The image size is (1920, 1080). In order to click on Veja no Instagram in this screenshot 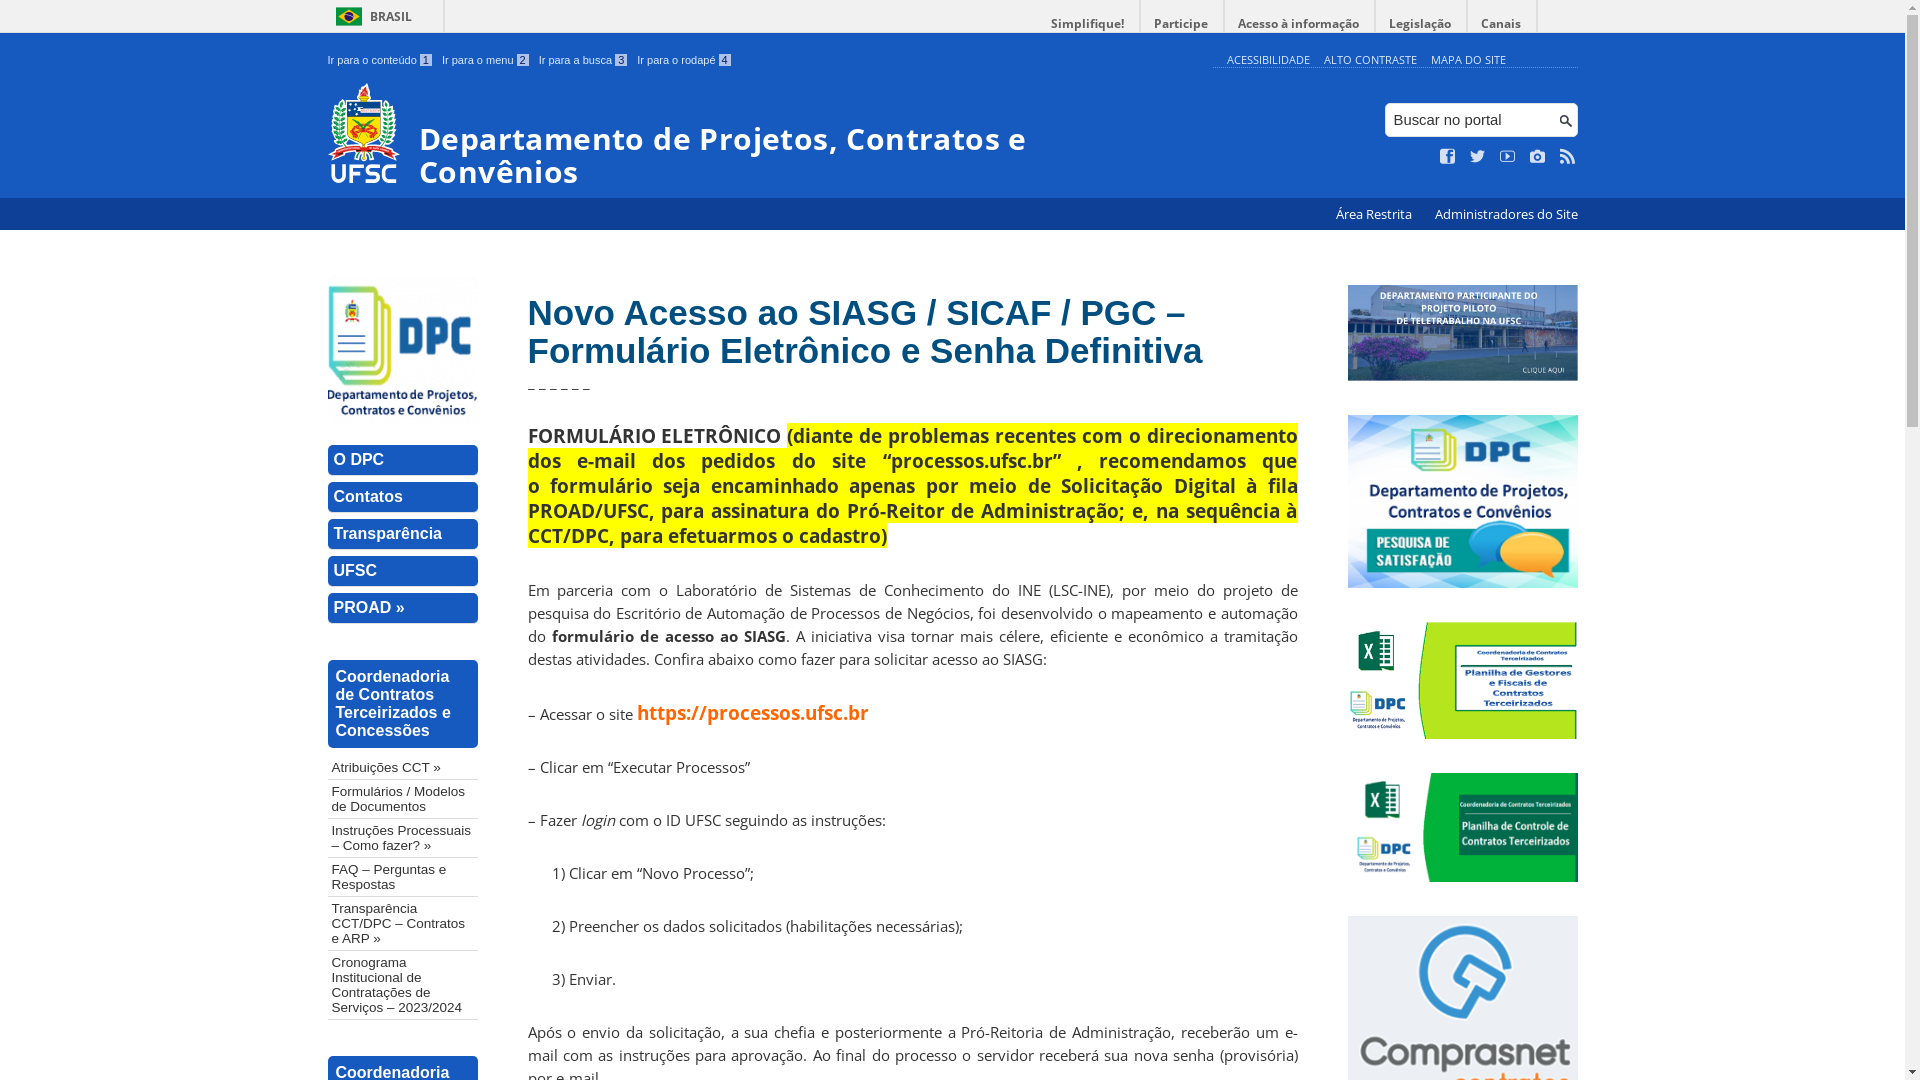, I will do `click(1538, 157)`.